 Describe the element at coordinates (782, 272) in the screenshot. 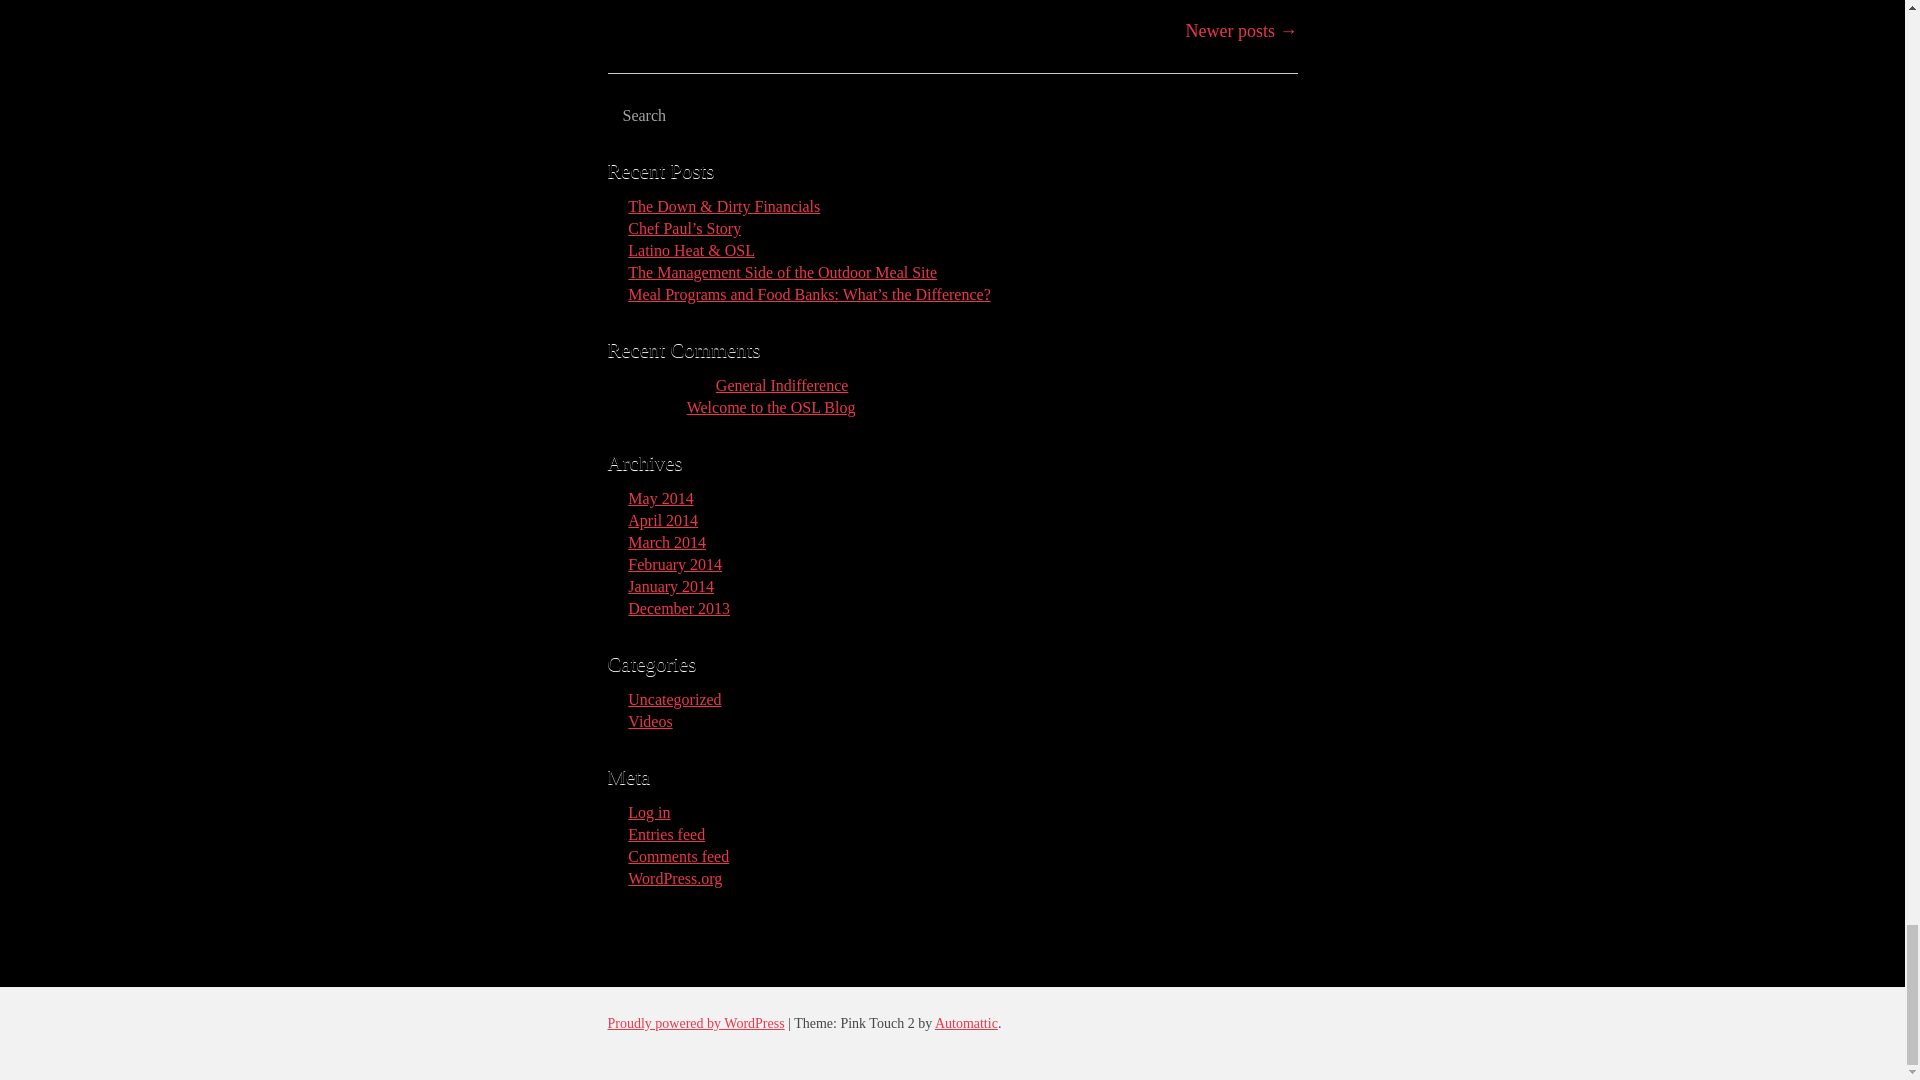

I see `The Management Side of the Outdoor Meal Site` at that location.